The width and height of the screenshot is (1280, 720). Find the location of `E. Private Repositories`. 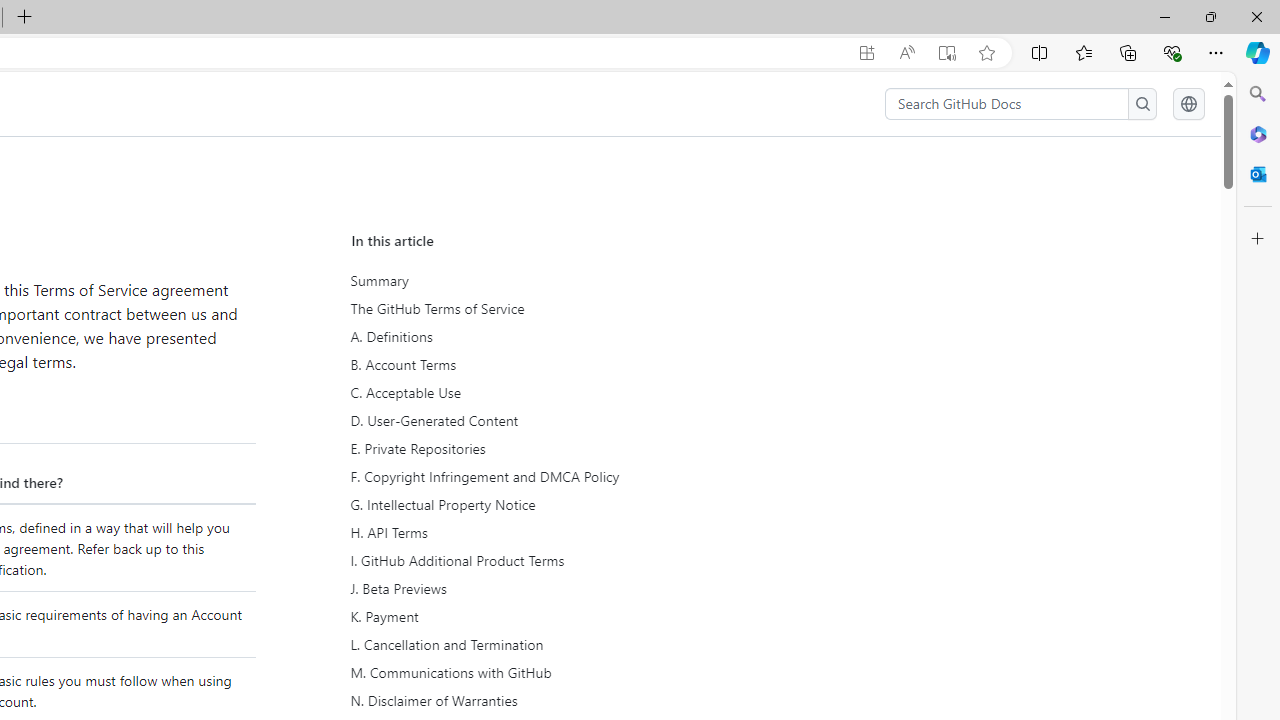

E. Private Repositories is located at coordinates (538, 448).